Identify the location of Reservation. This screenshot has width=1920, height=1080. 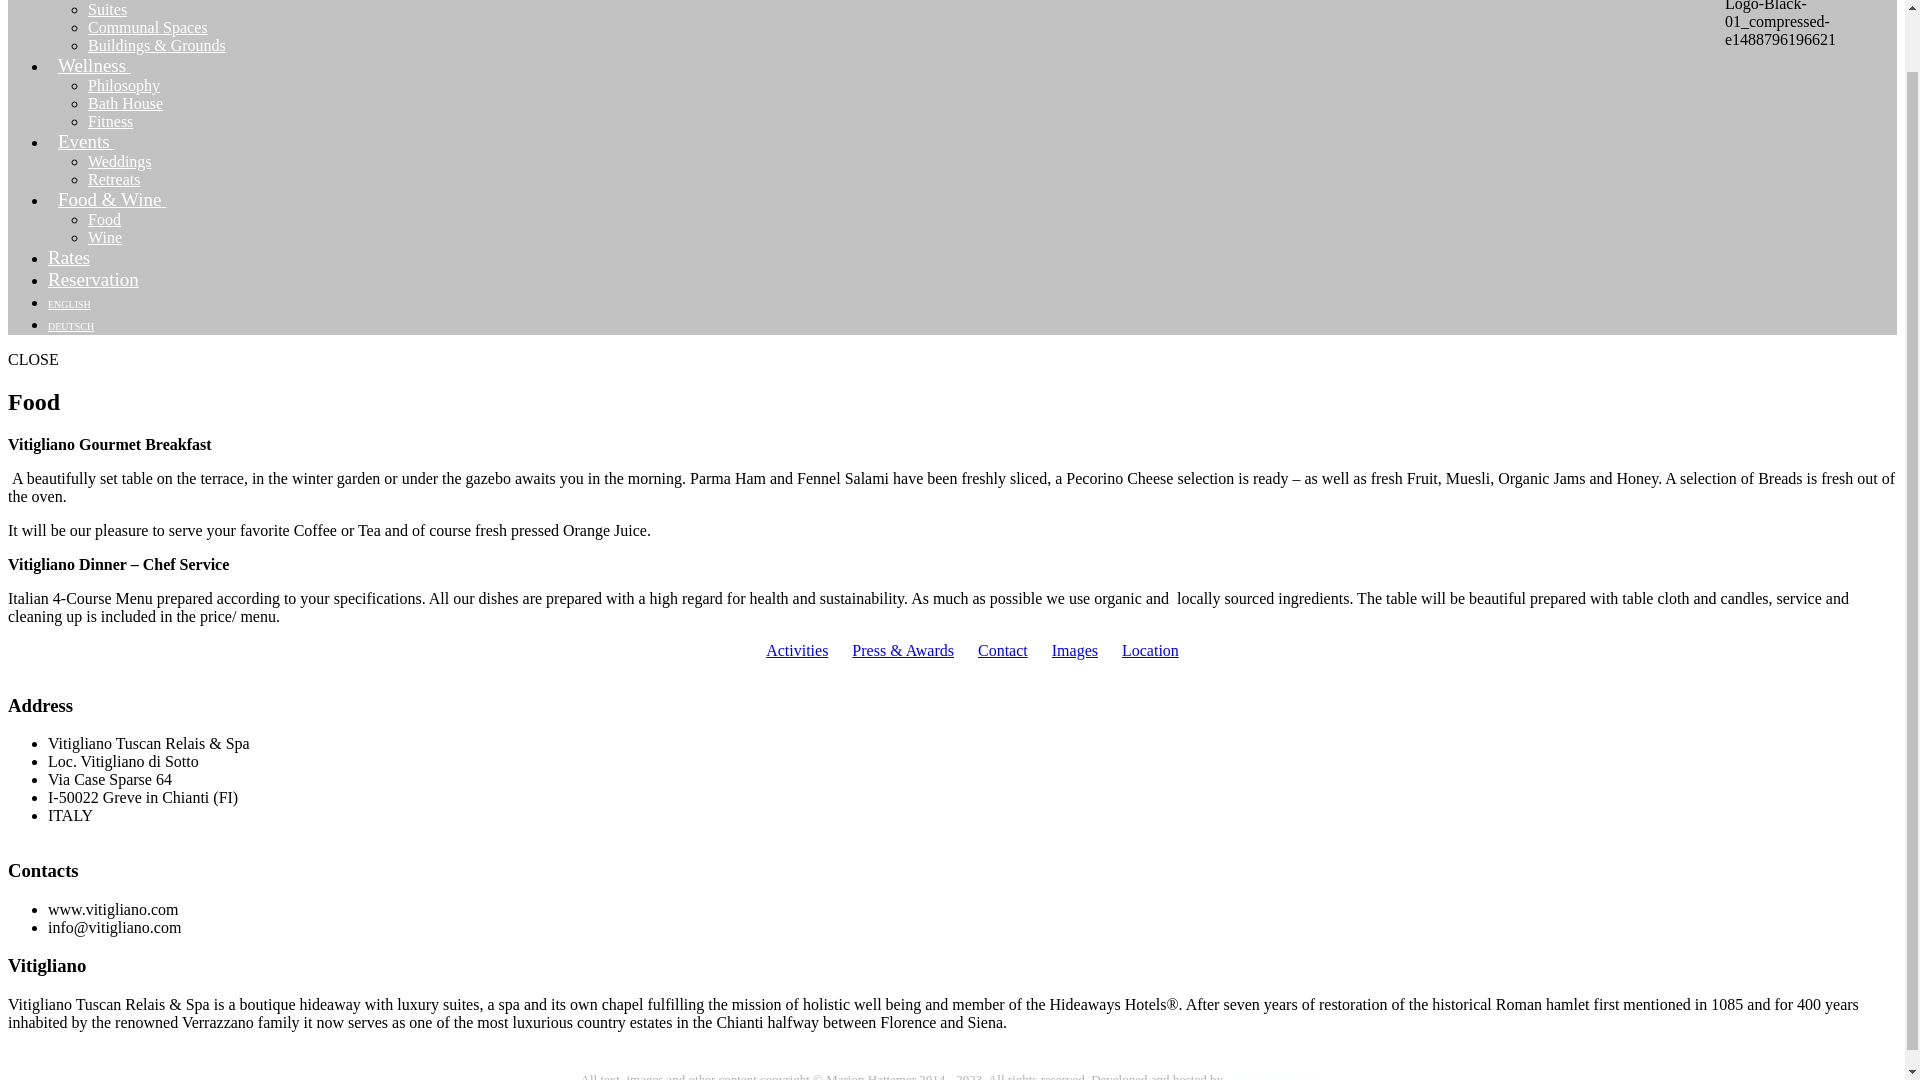
(93, 279).